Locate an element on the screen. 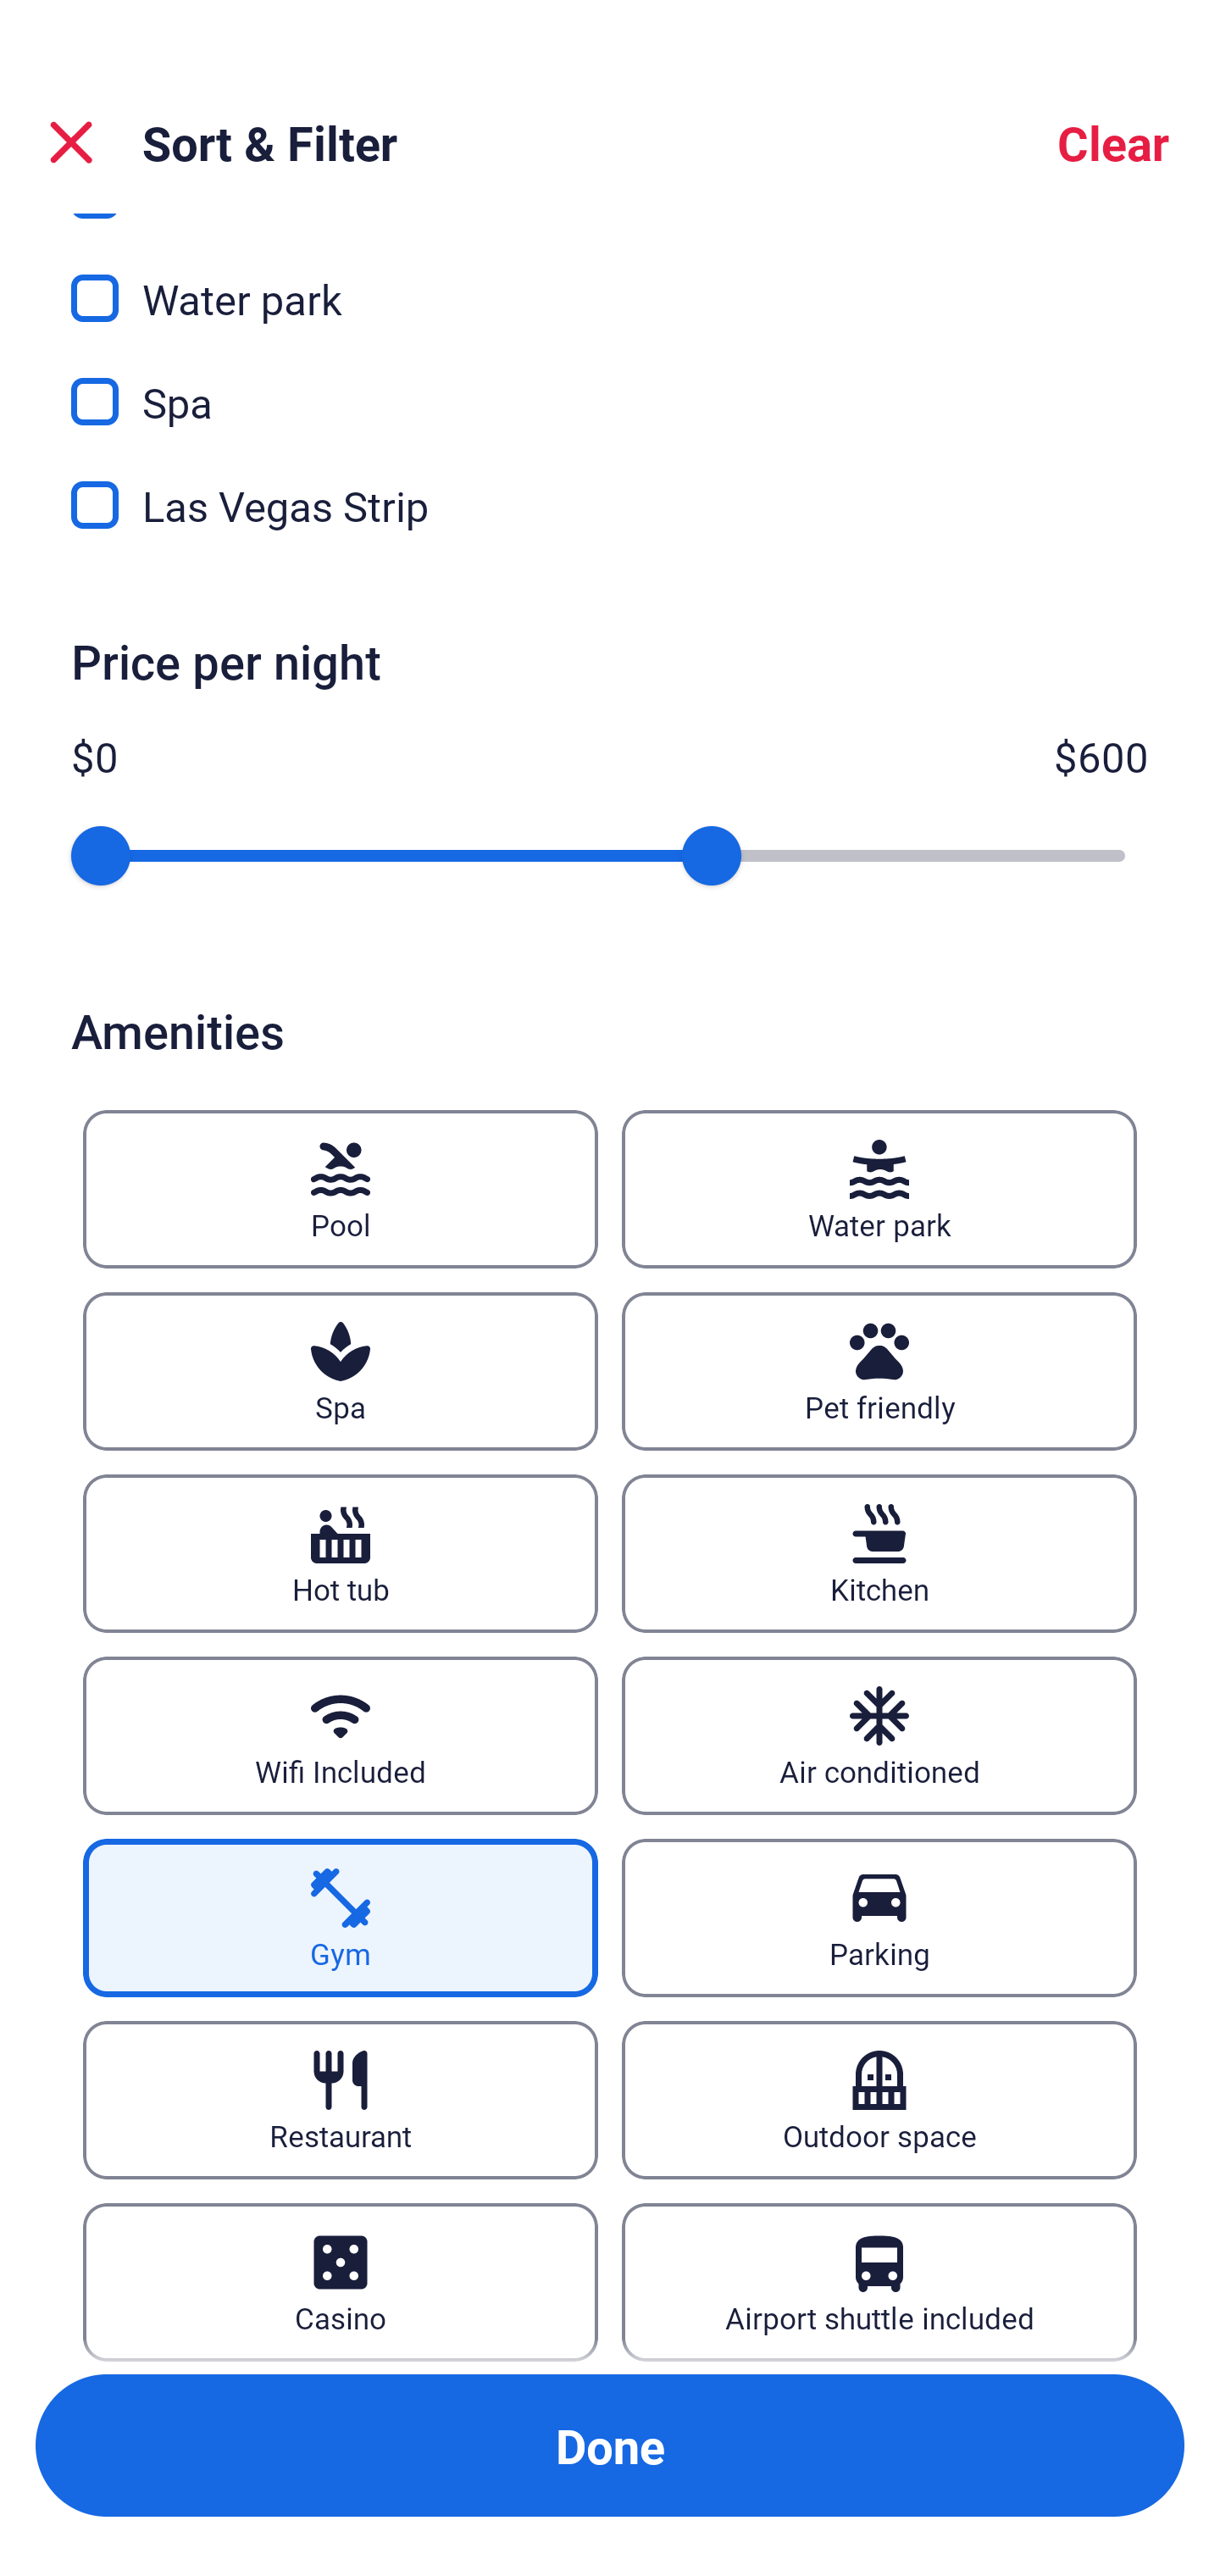  Wifi Included is located at coordinates (340, 1735).